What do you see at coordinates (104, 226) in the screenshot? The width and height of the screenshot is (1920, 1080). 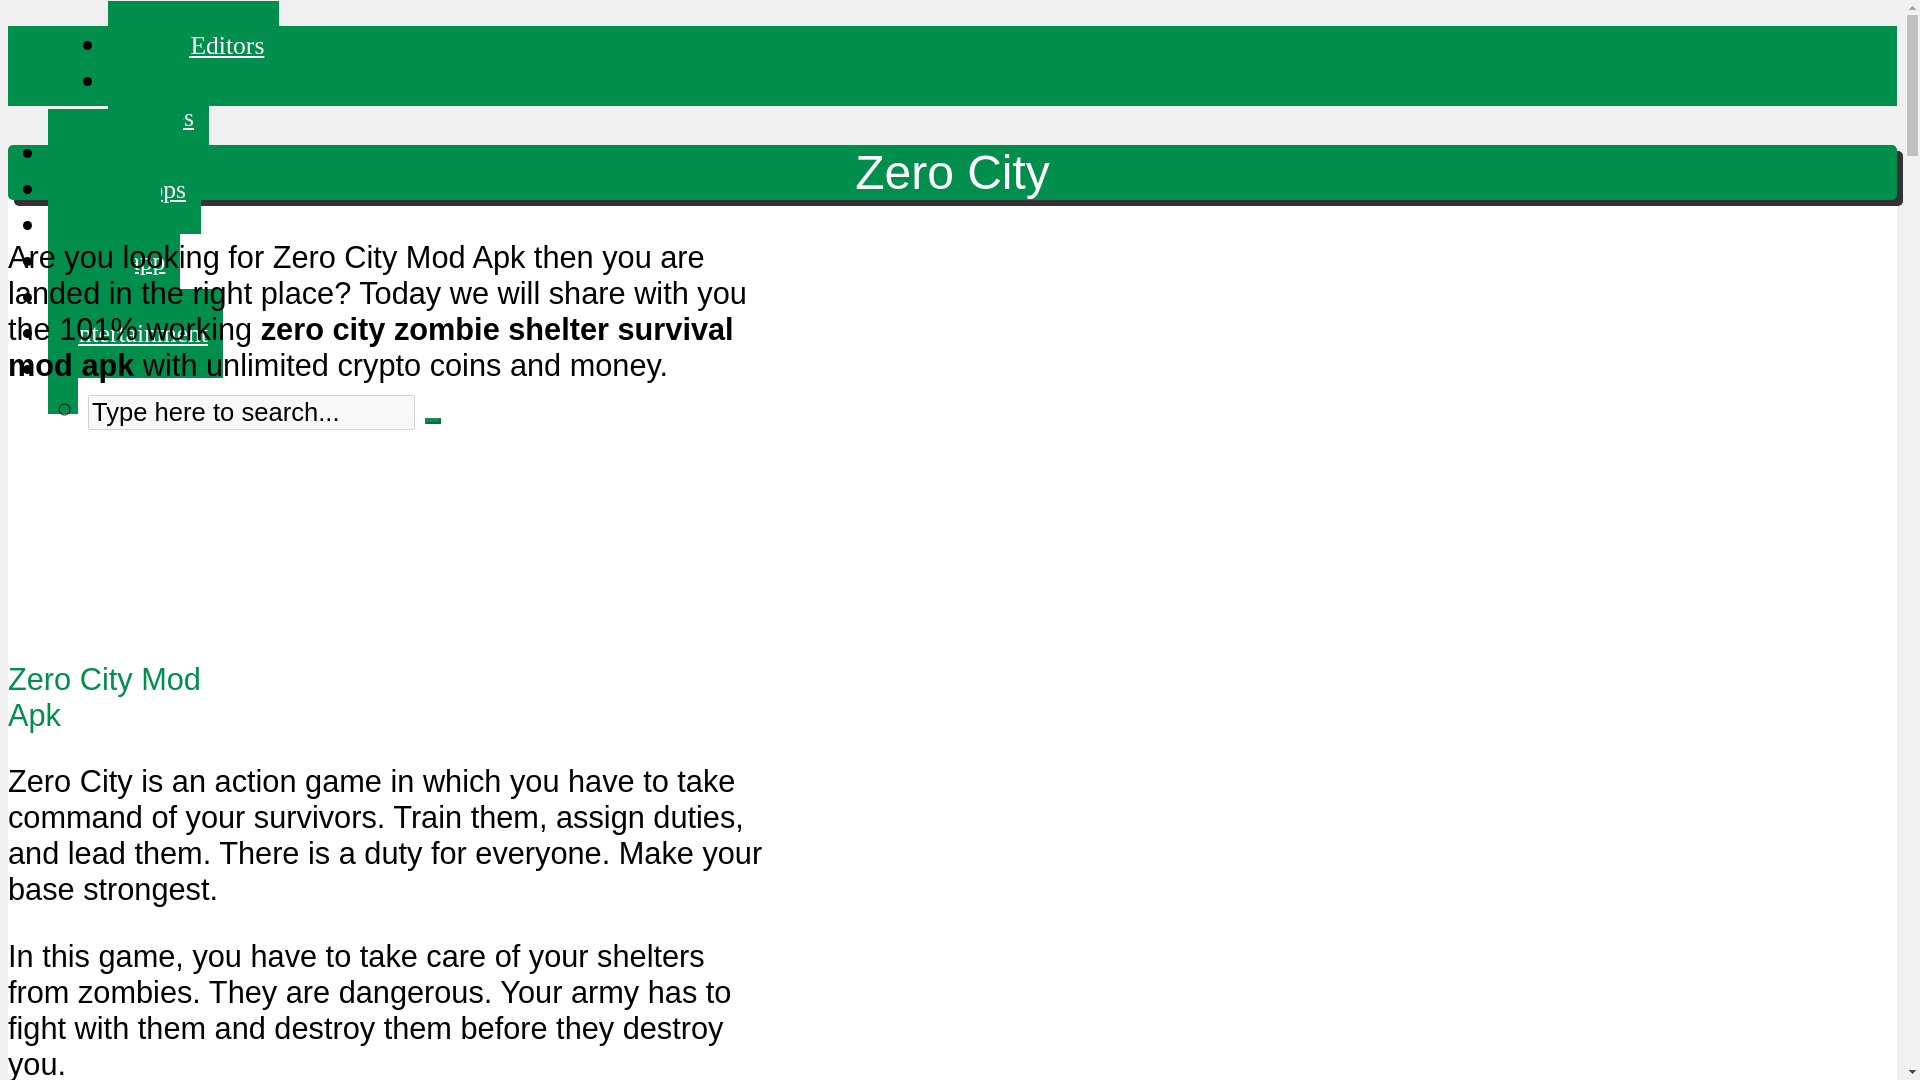 I see `TV App` at bounding box center [104, 226].